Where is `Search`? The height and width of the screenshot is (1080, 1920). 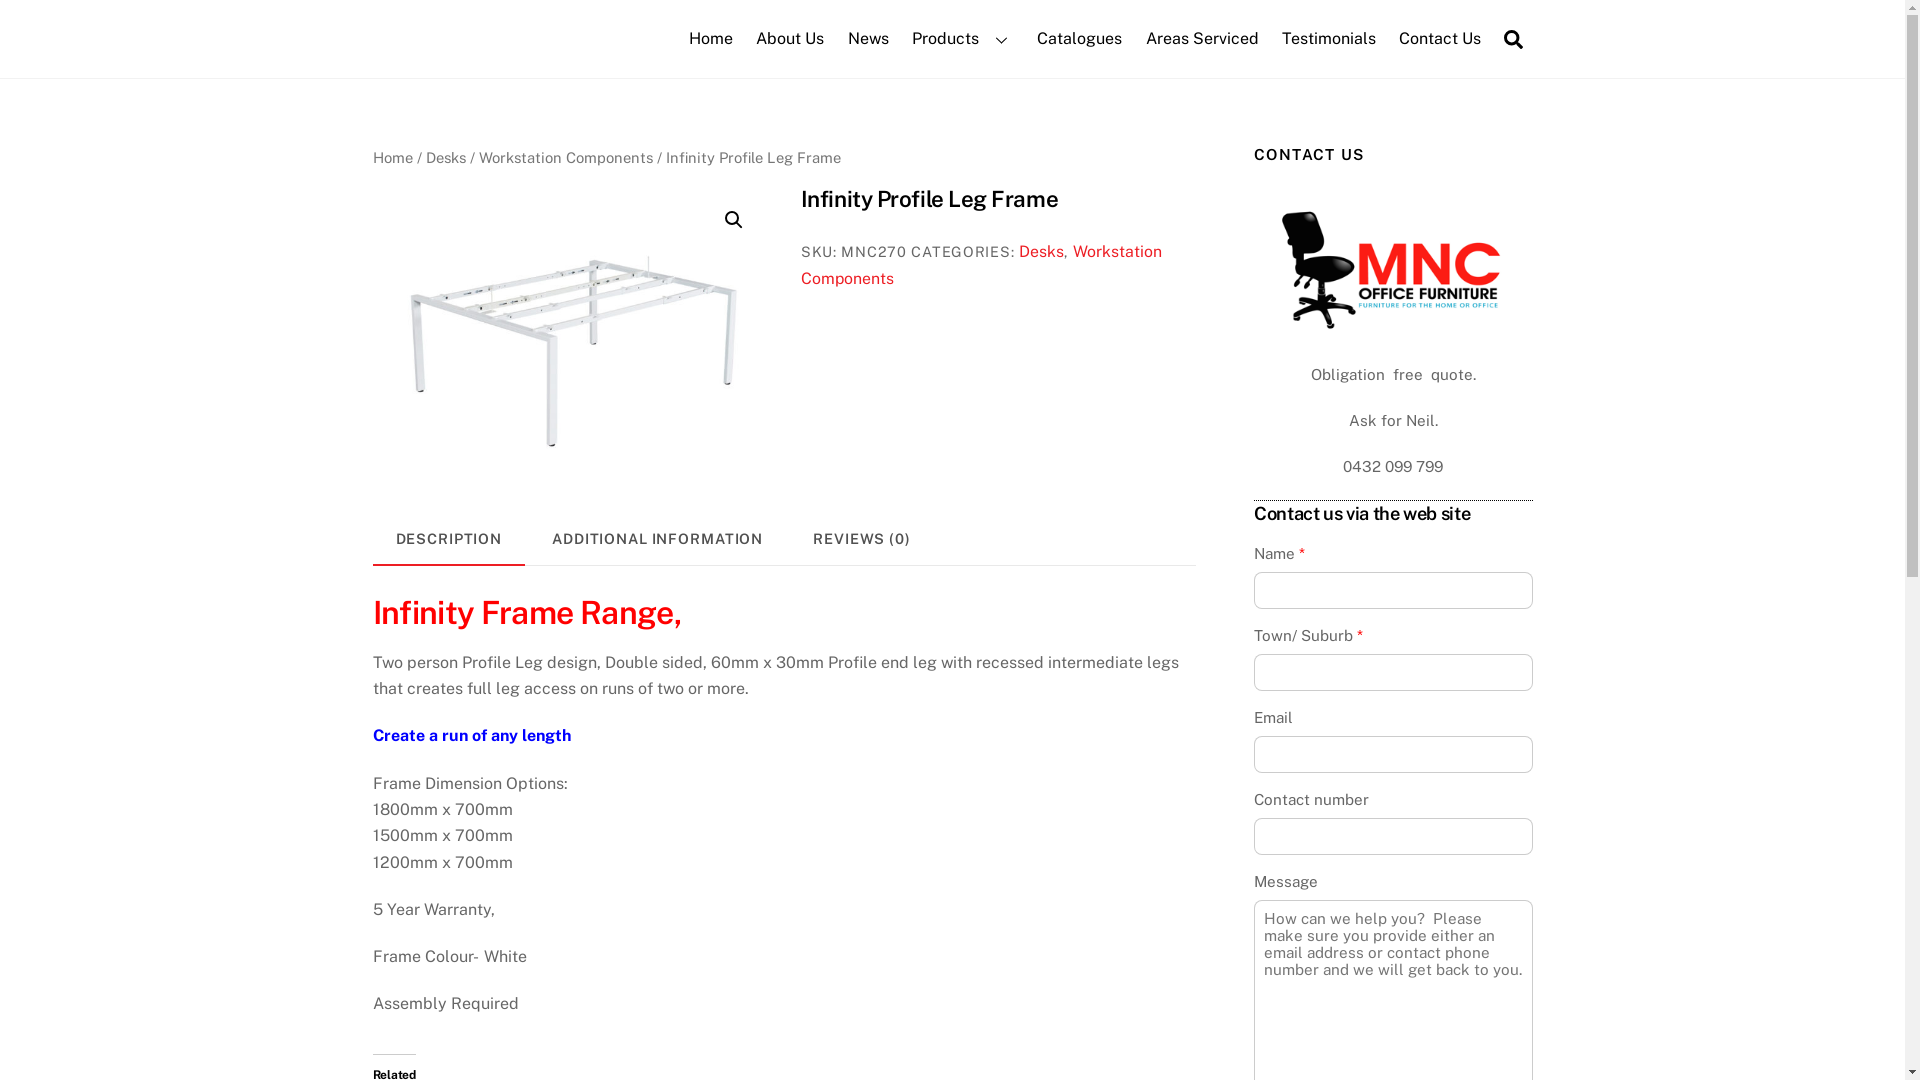 Search is located at coordinates (1514, 38).